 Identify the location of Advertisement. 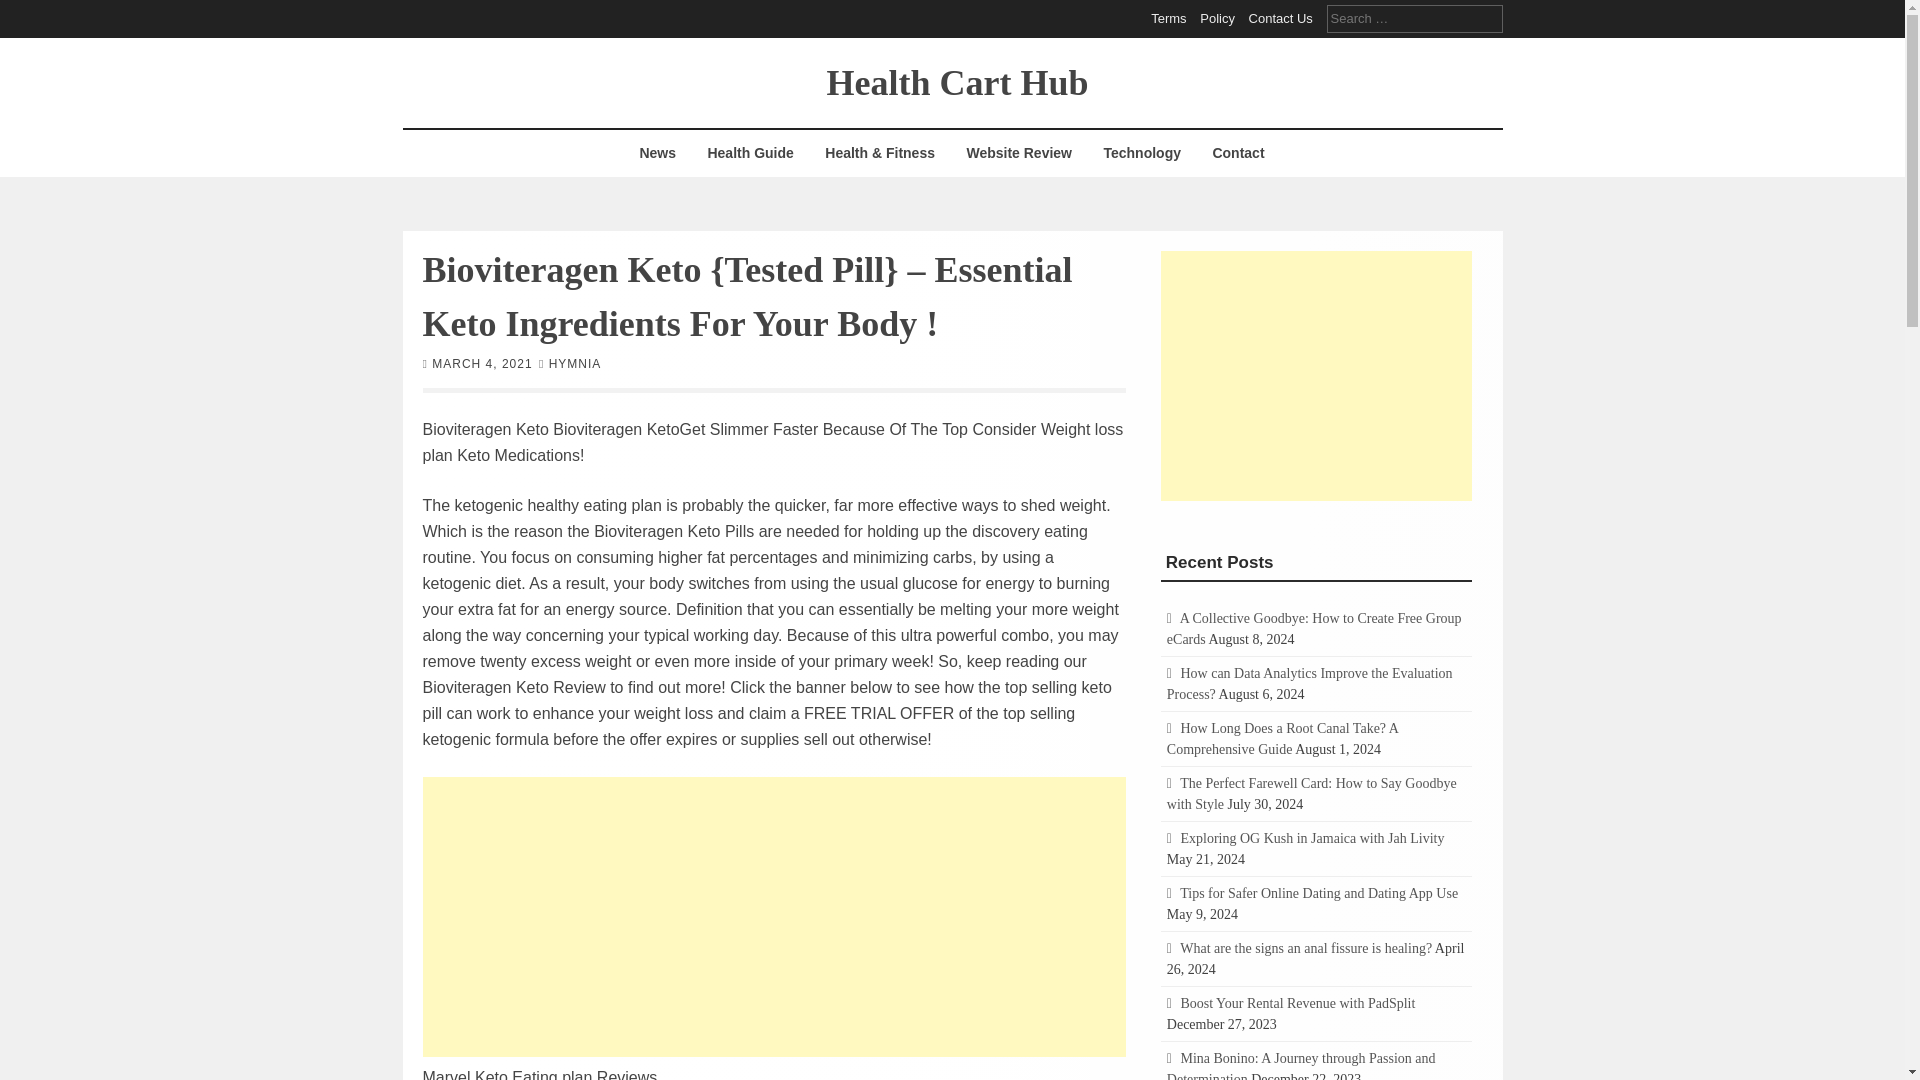
(1316, 374).